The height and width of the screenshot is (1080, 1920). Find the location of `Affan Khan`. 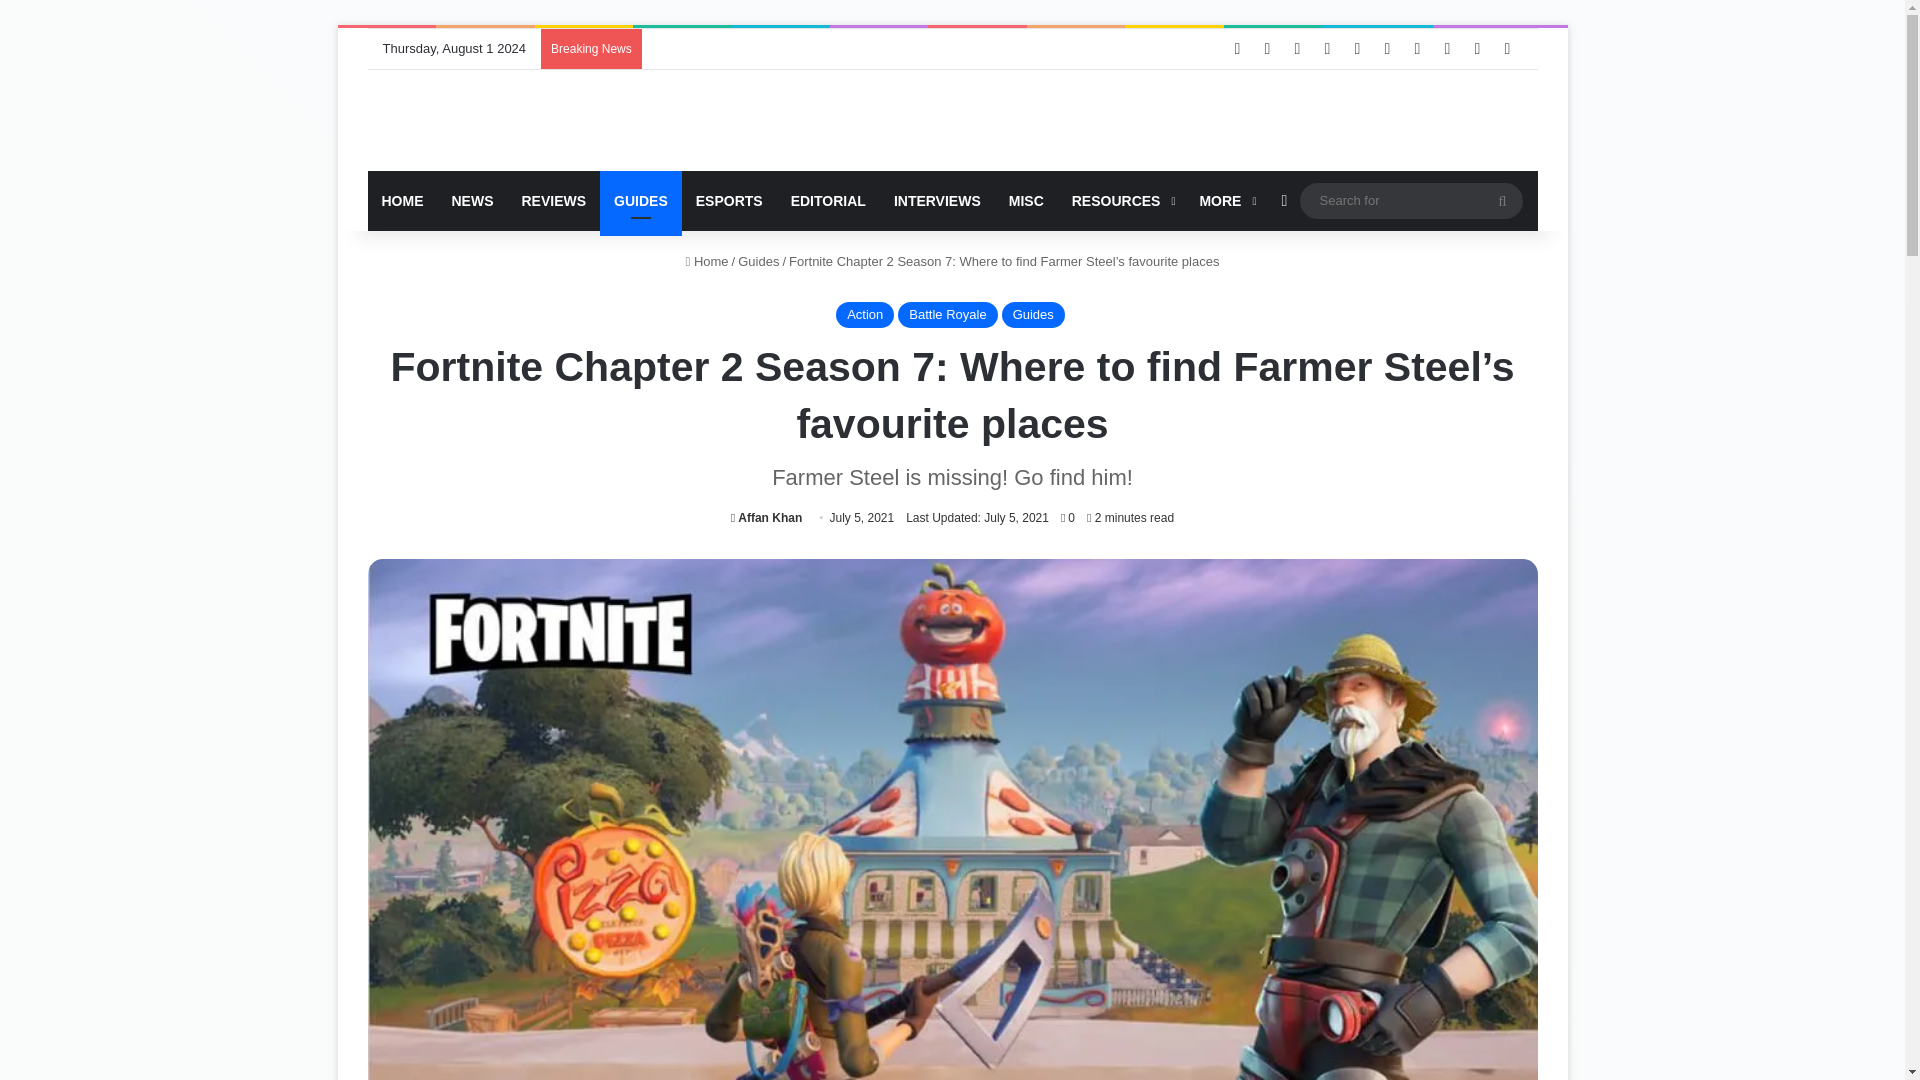

Affan Khan is located at coordinates (766, 517).